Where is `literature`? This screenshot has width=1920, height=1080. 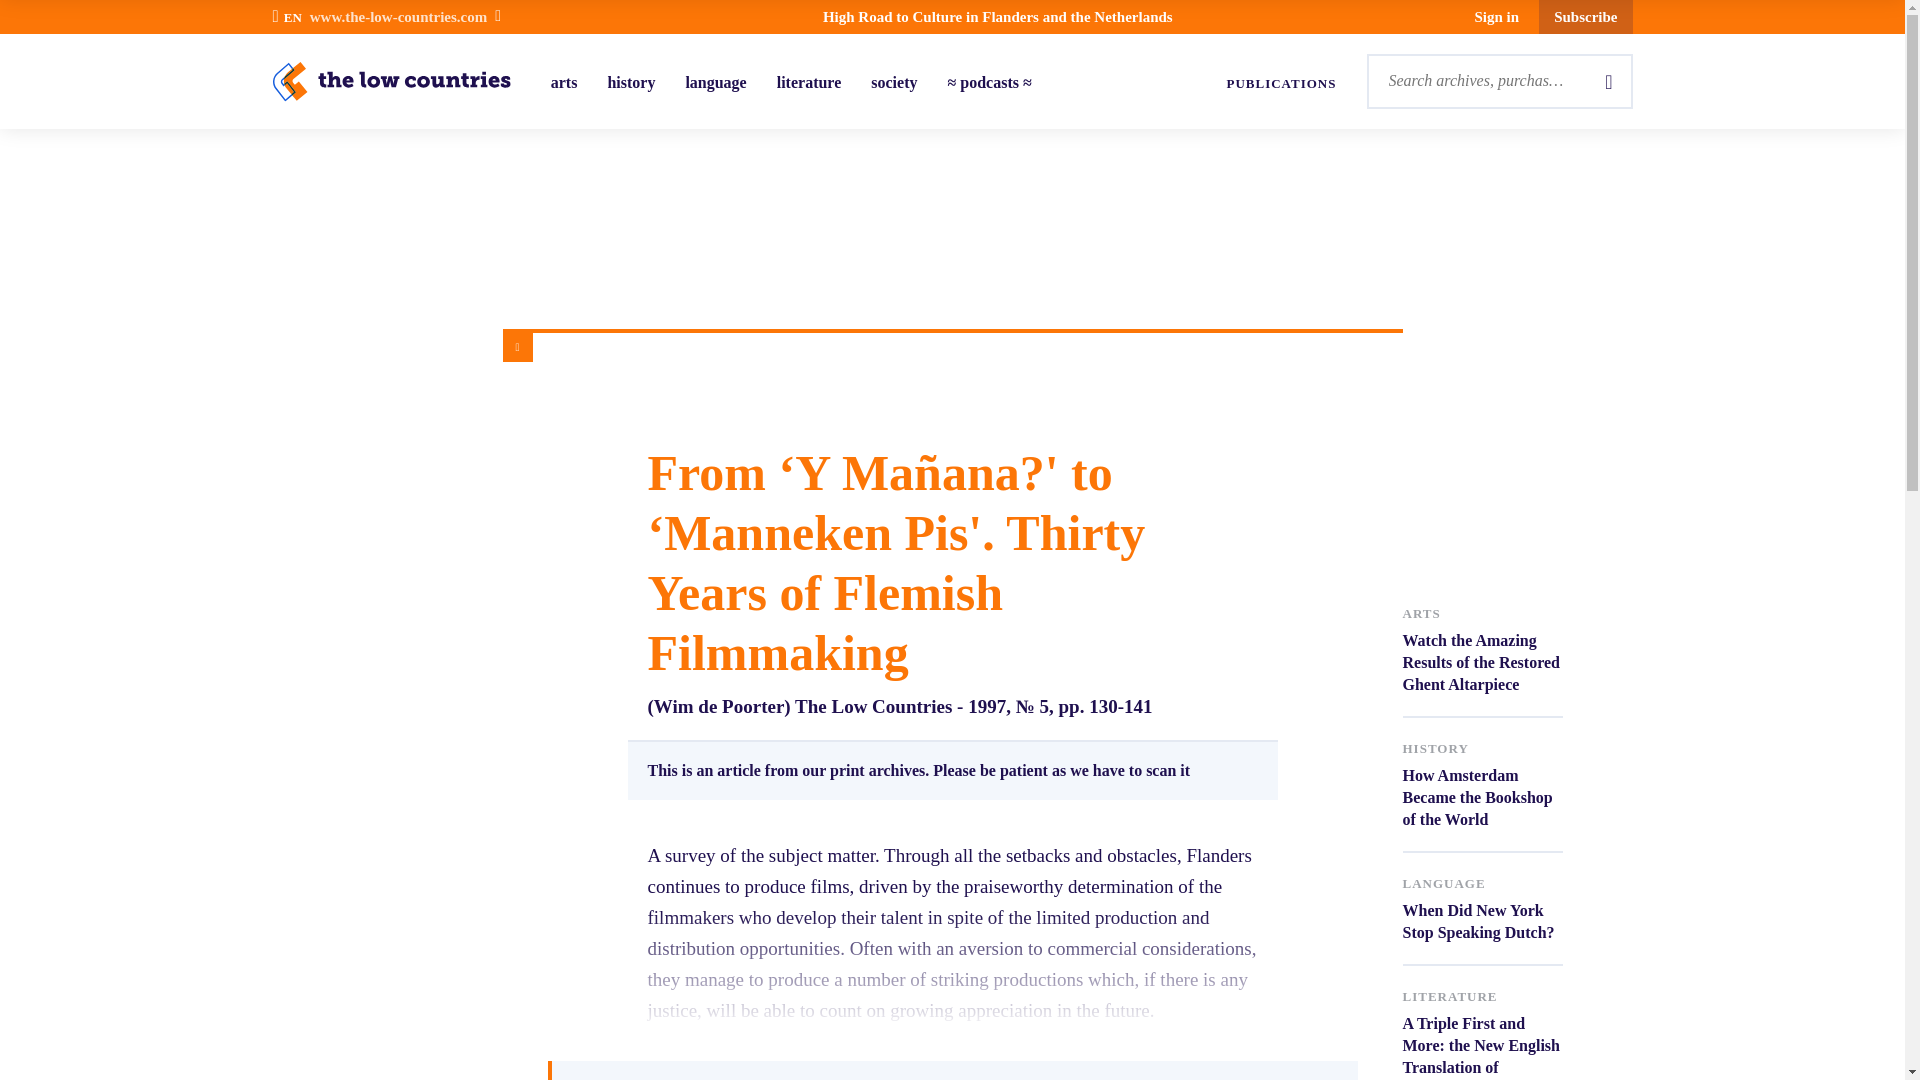 literature is located at coordinates (630, 82).